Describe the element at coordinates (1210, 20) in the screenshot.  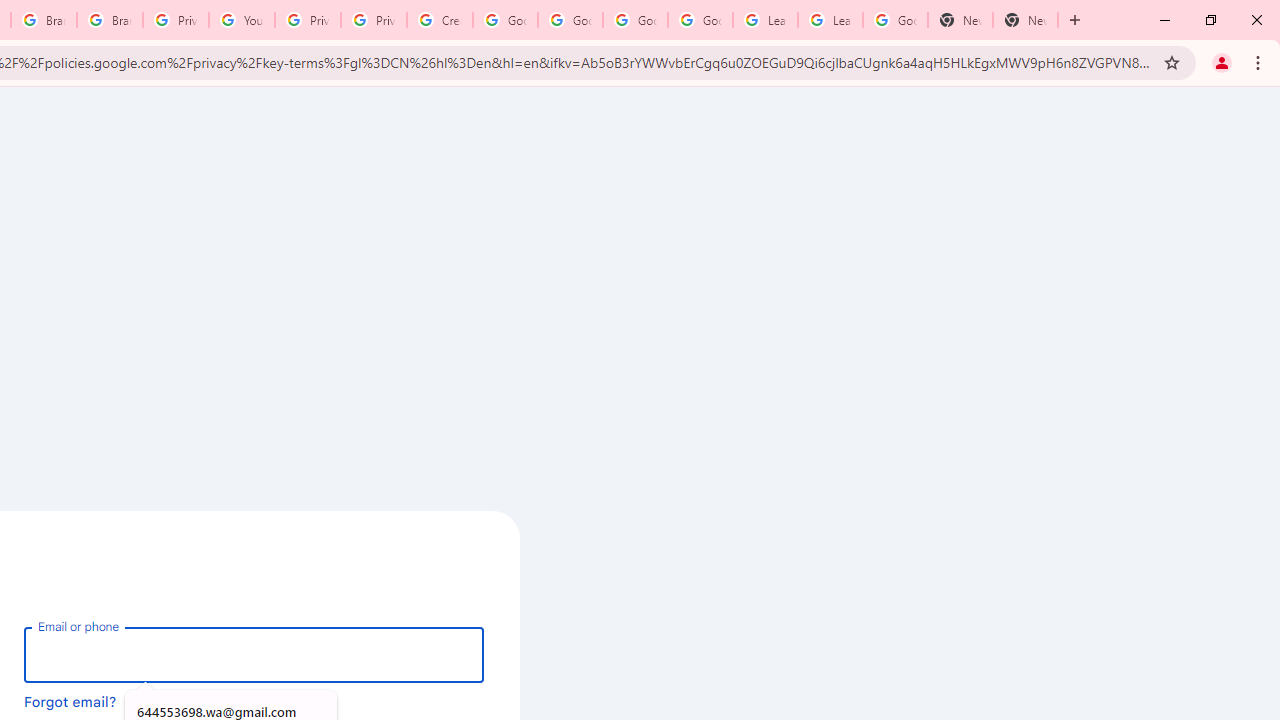
I see `Restore` at that location.